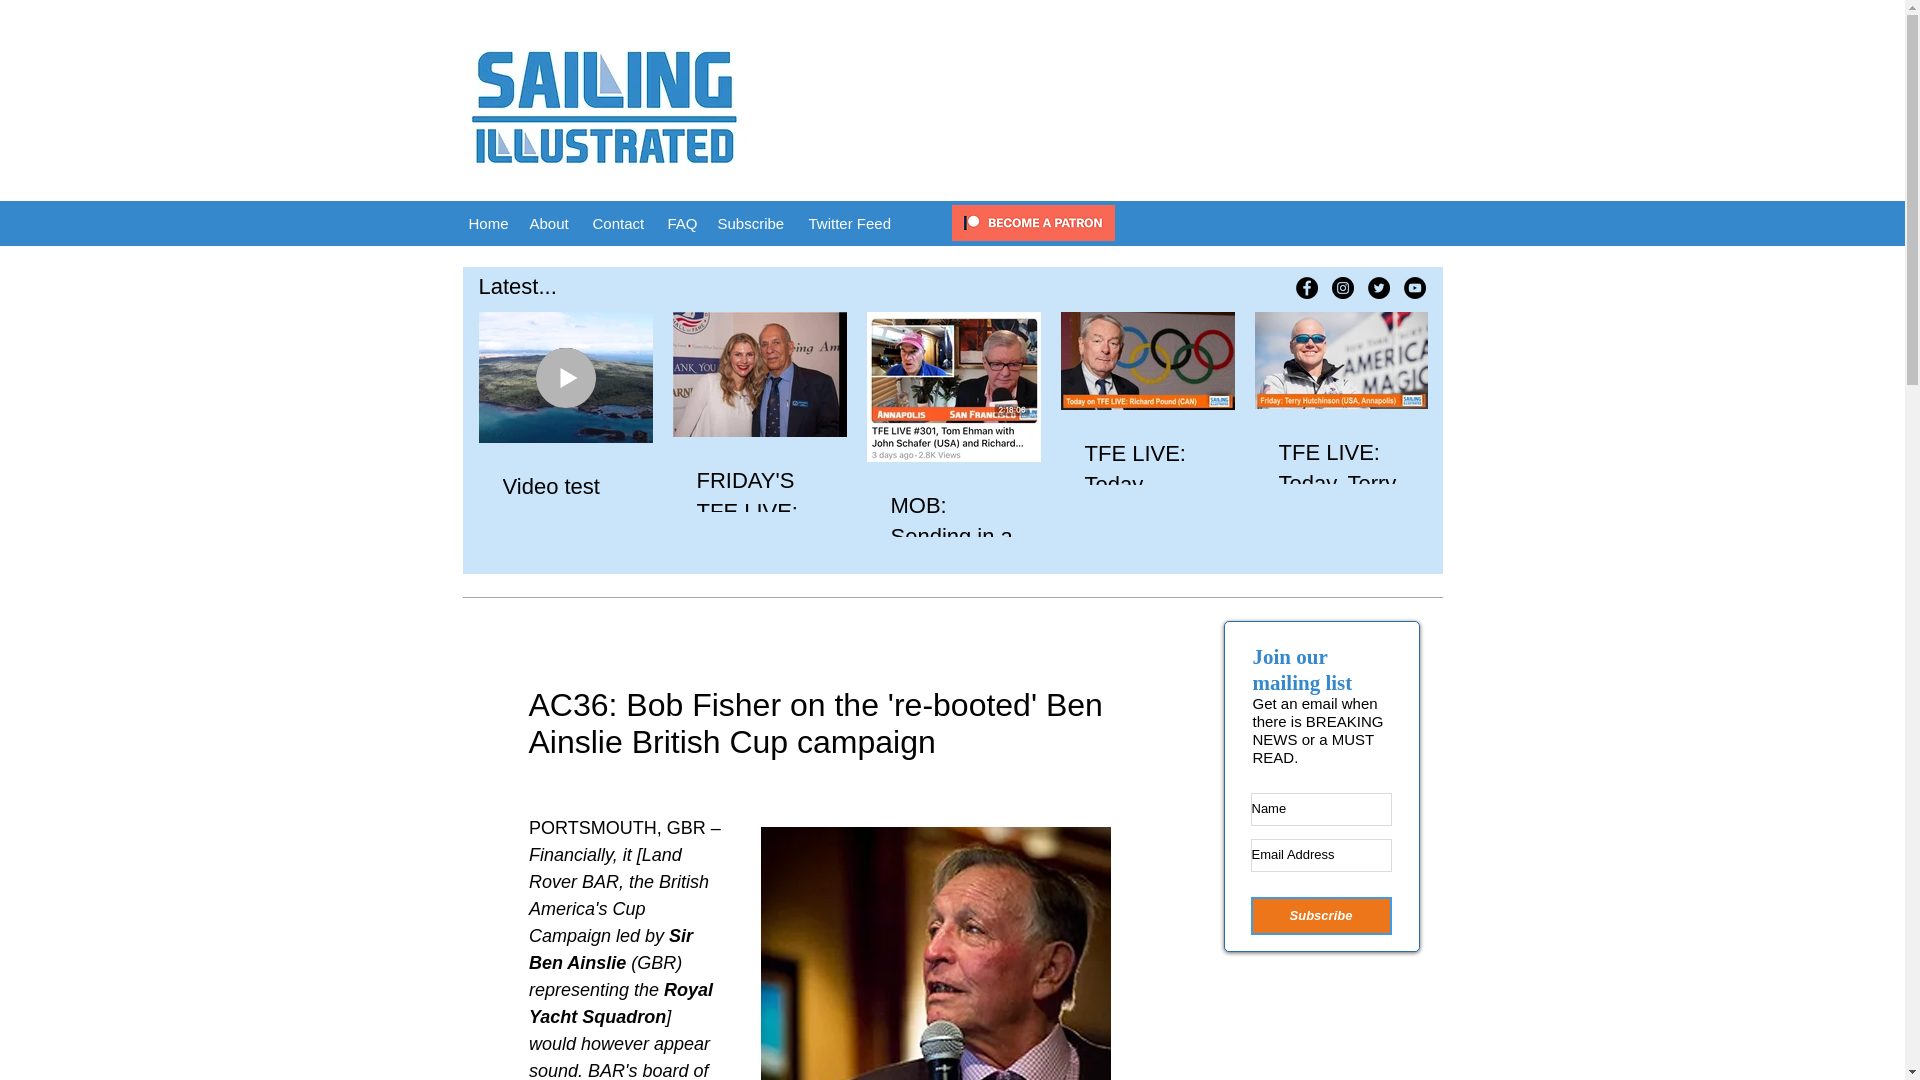  What do you see at coordinates (753, 222) in the screenshot?
I see `Subscribe` at bounding box center [753, 222].